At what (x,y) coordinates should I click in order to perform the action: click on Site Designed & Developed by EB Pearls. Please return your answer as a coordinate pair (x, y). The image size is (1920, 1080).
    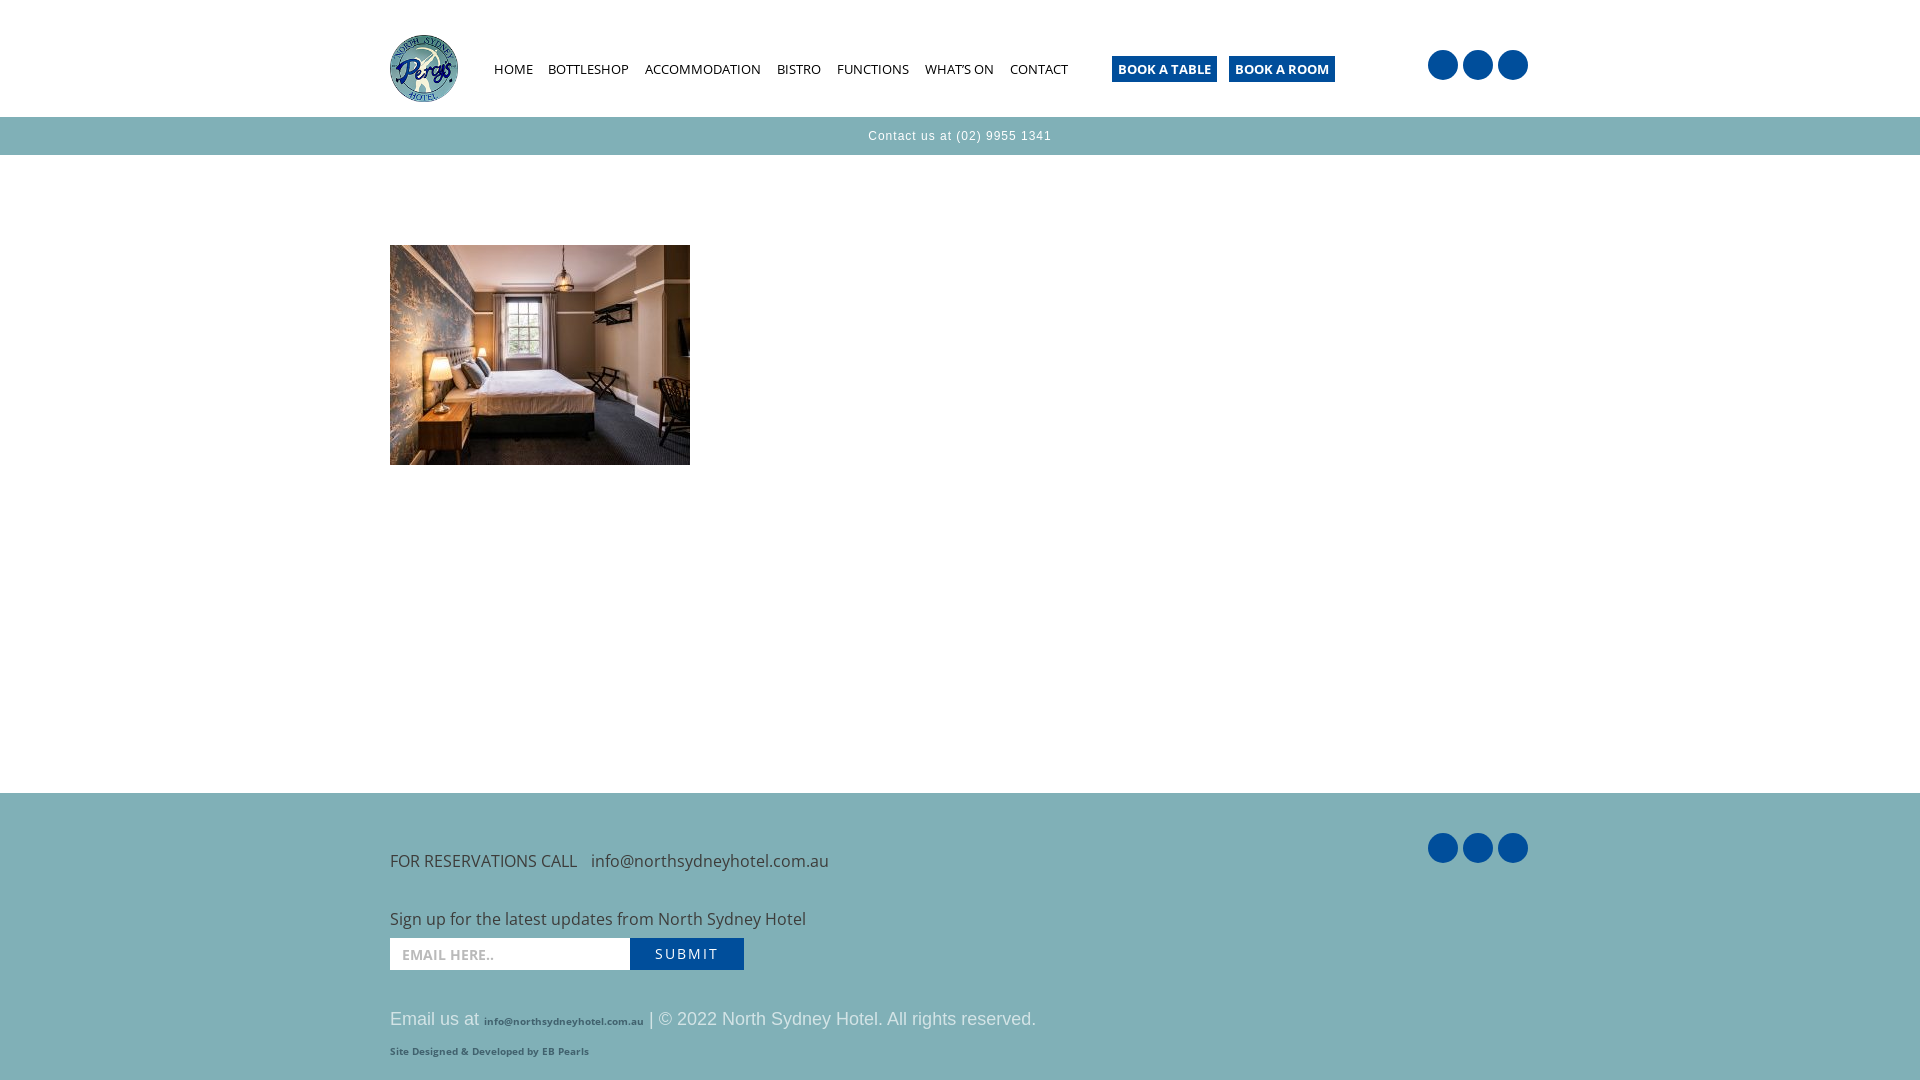
    Looking at the image, I should click on (490, 1051).